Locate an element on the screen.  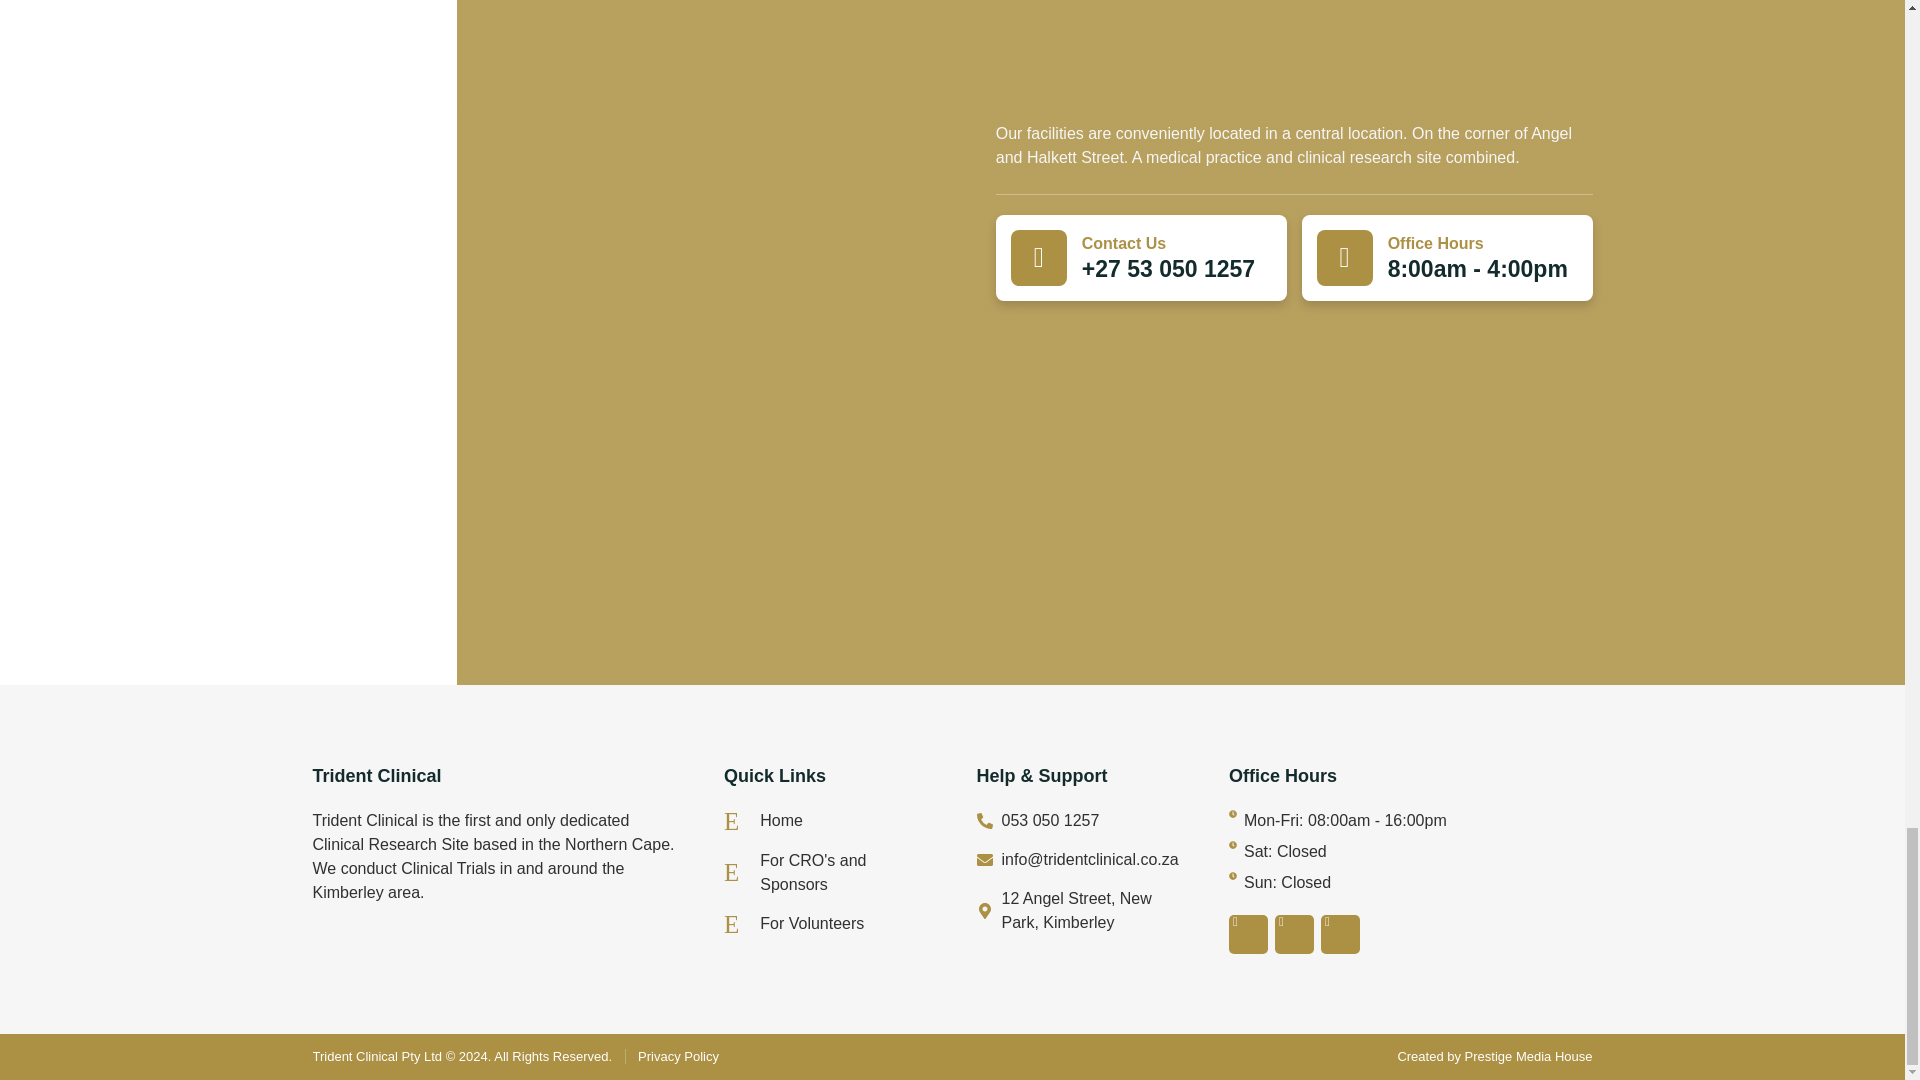
Home is located at coordinates (825, 820).